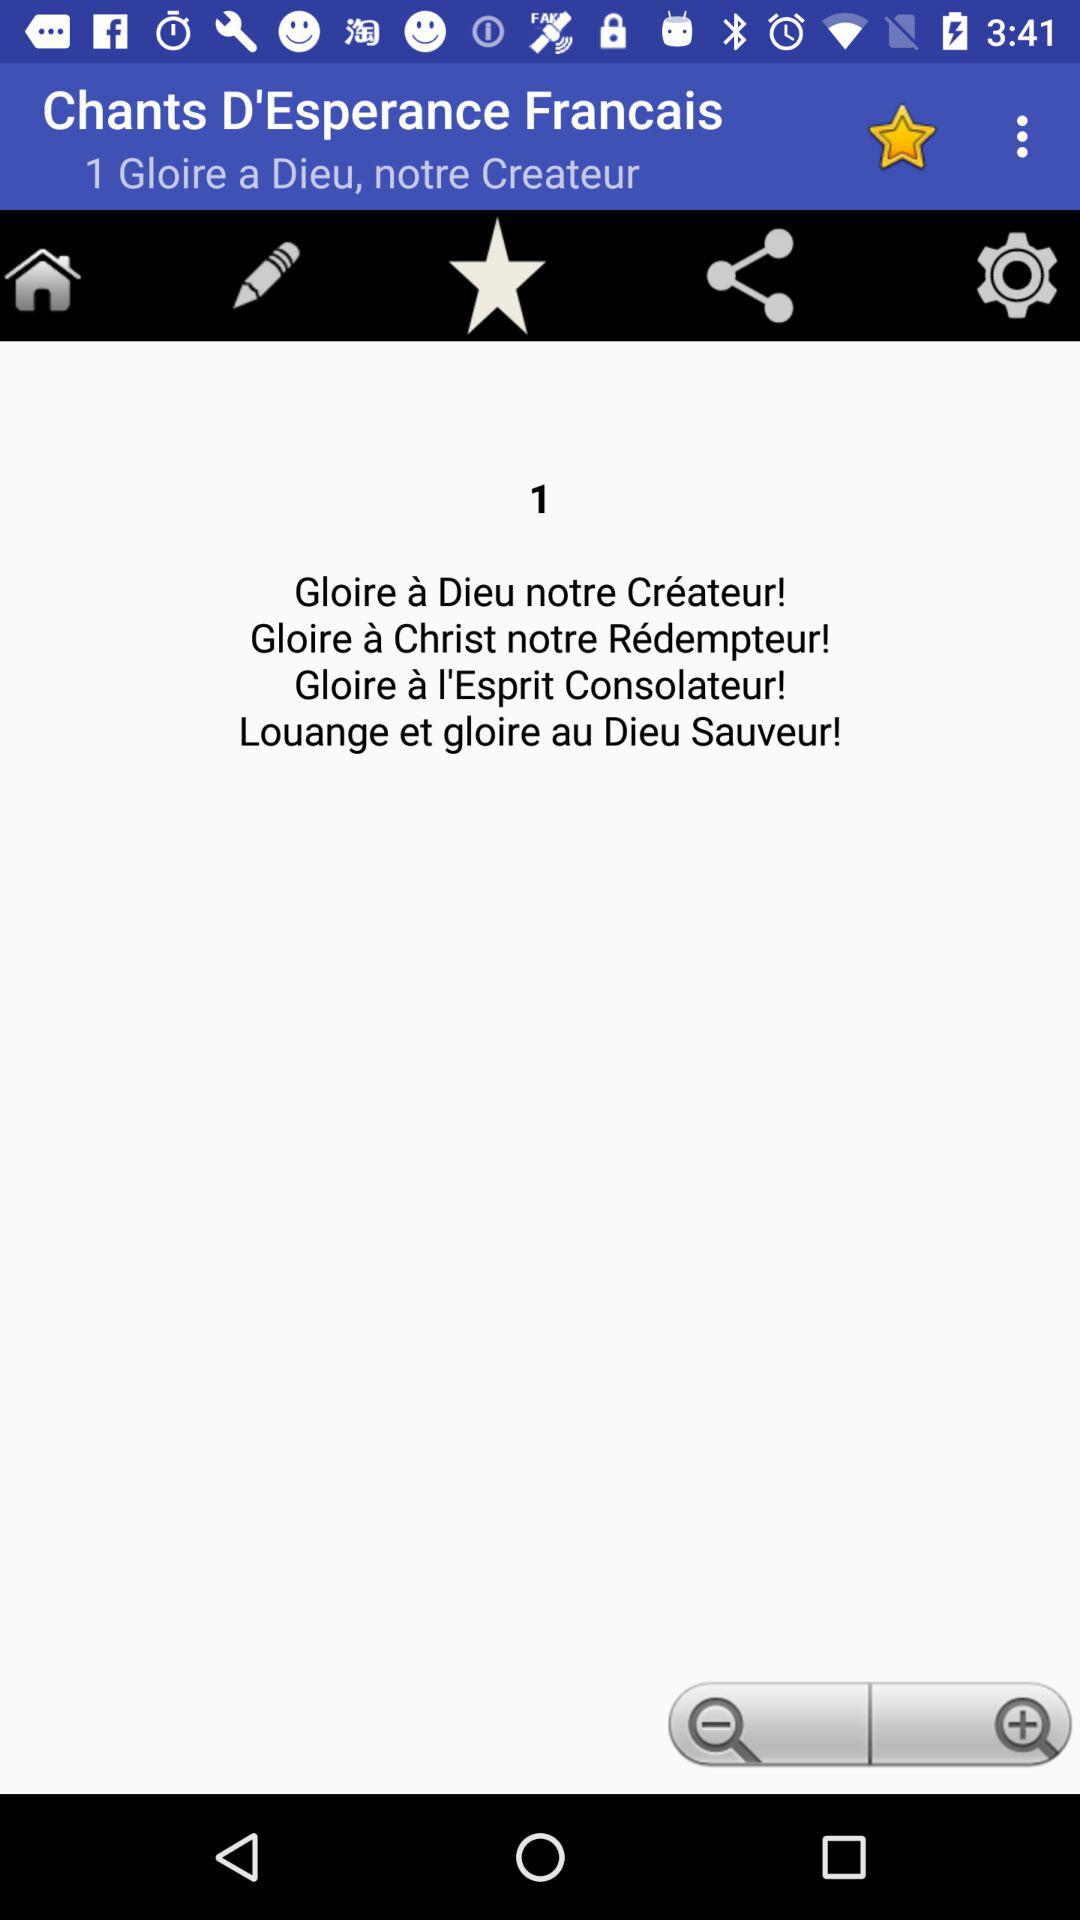 This screenshot has height=1920, width=1080. Describe the element at coordinates (975, 1730) in the screenshot. I see `zoom in` at that location.